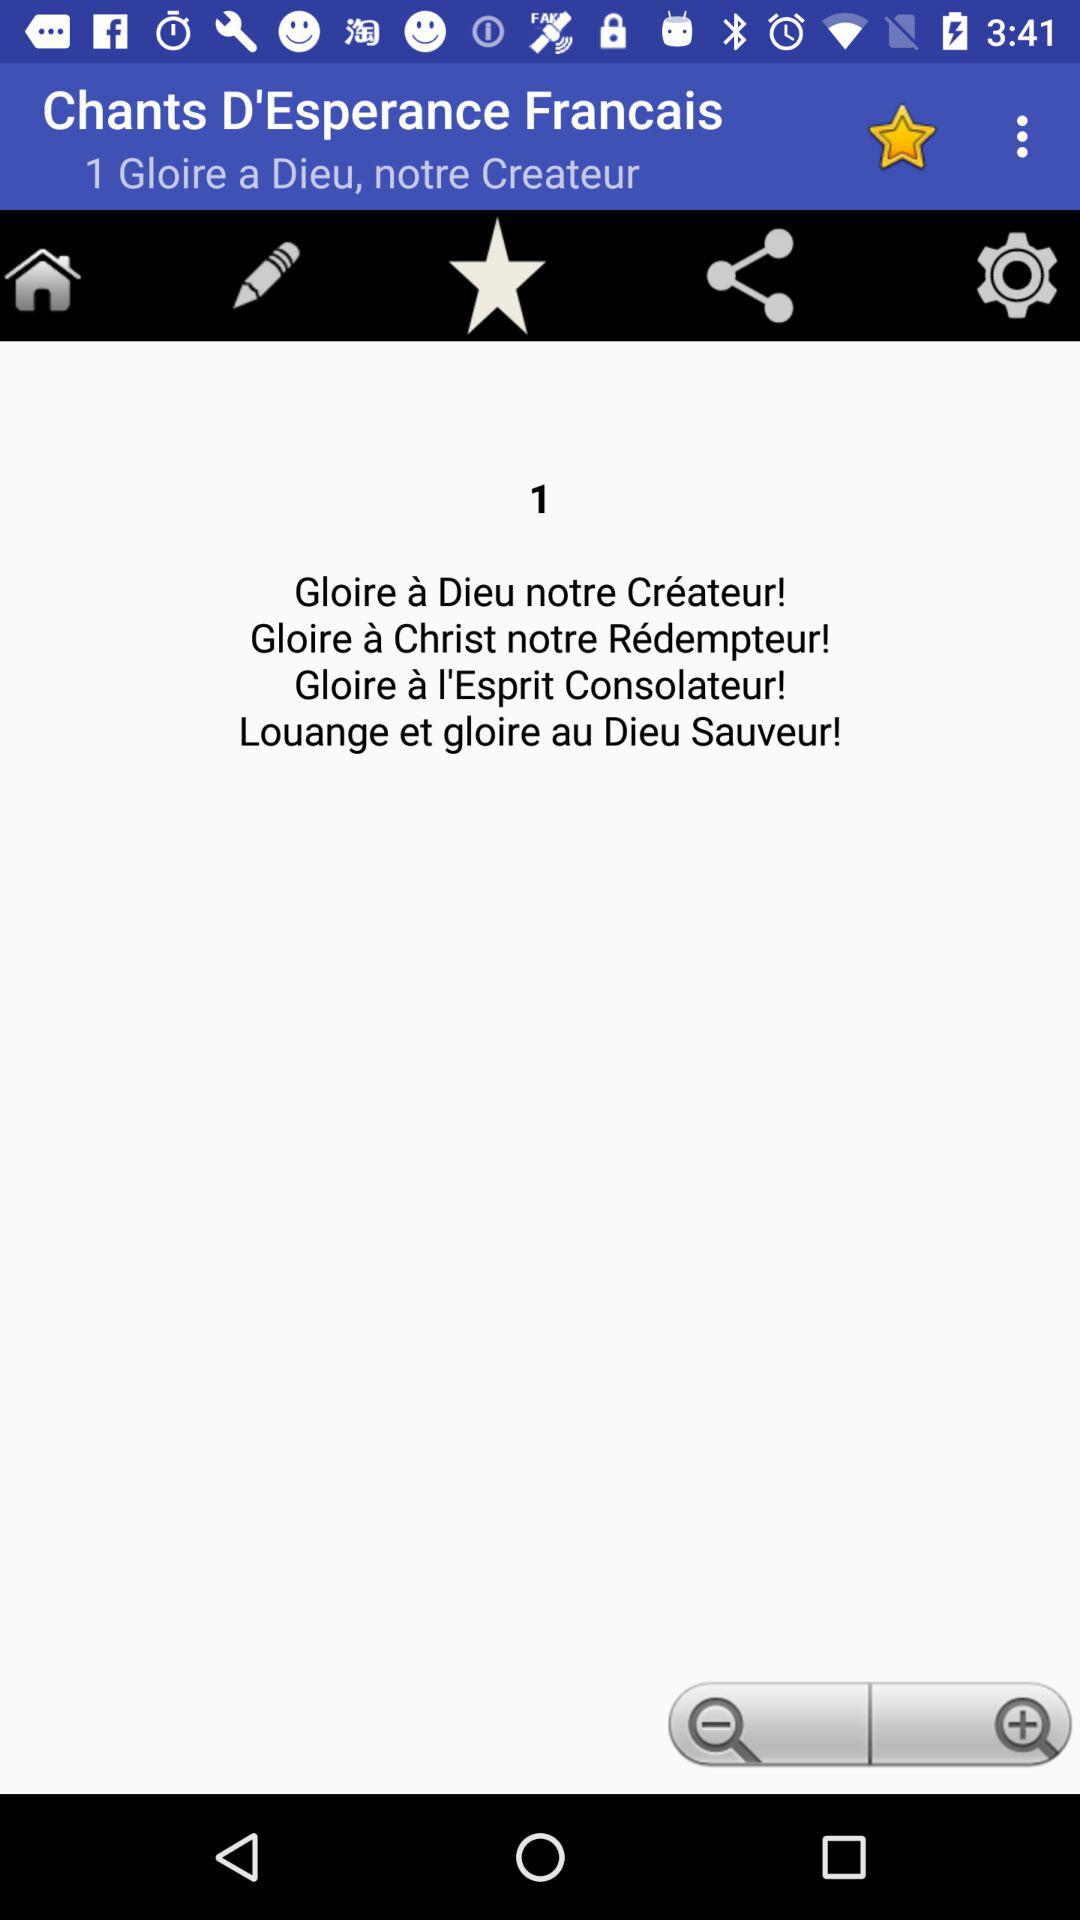 This screenshot has height=1920, width=1080. Describe the element at coordinates (975, 1730) in the screenshot. I see `zoom in` at that location.